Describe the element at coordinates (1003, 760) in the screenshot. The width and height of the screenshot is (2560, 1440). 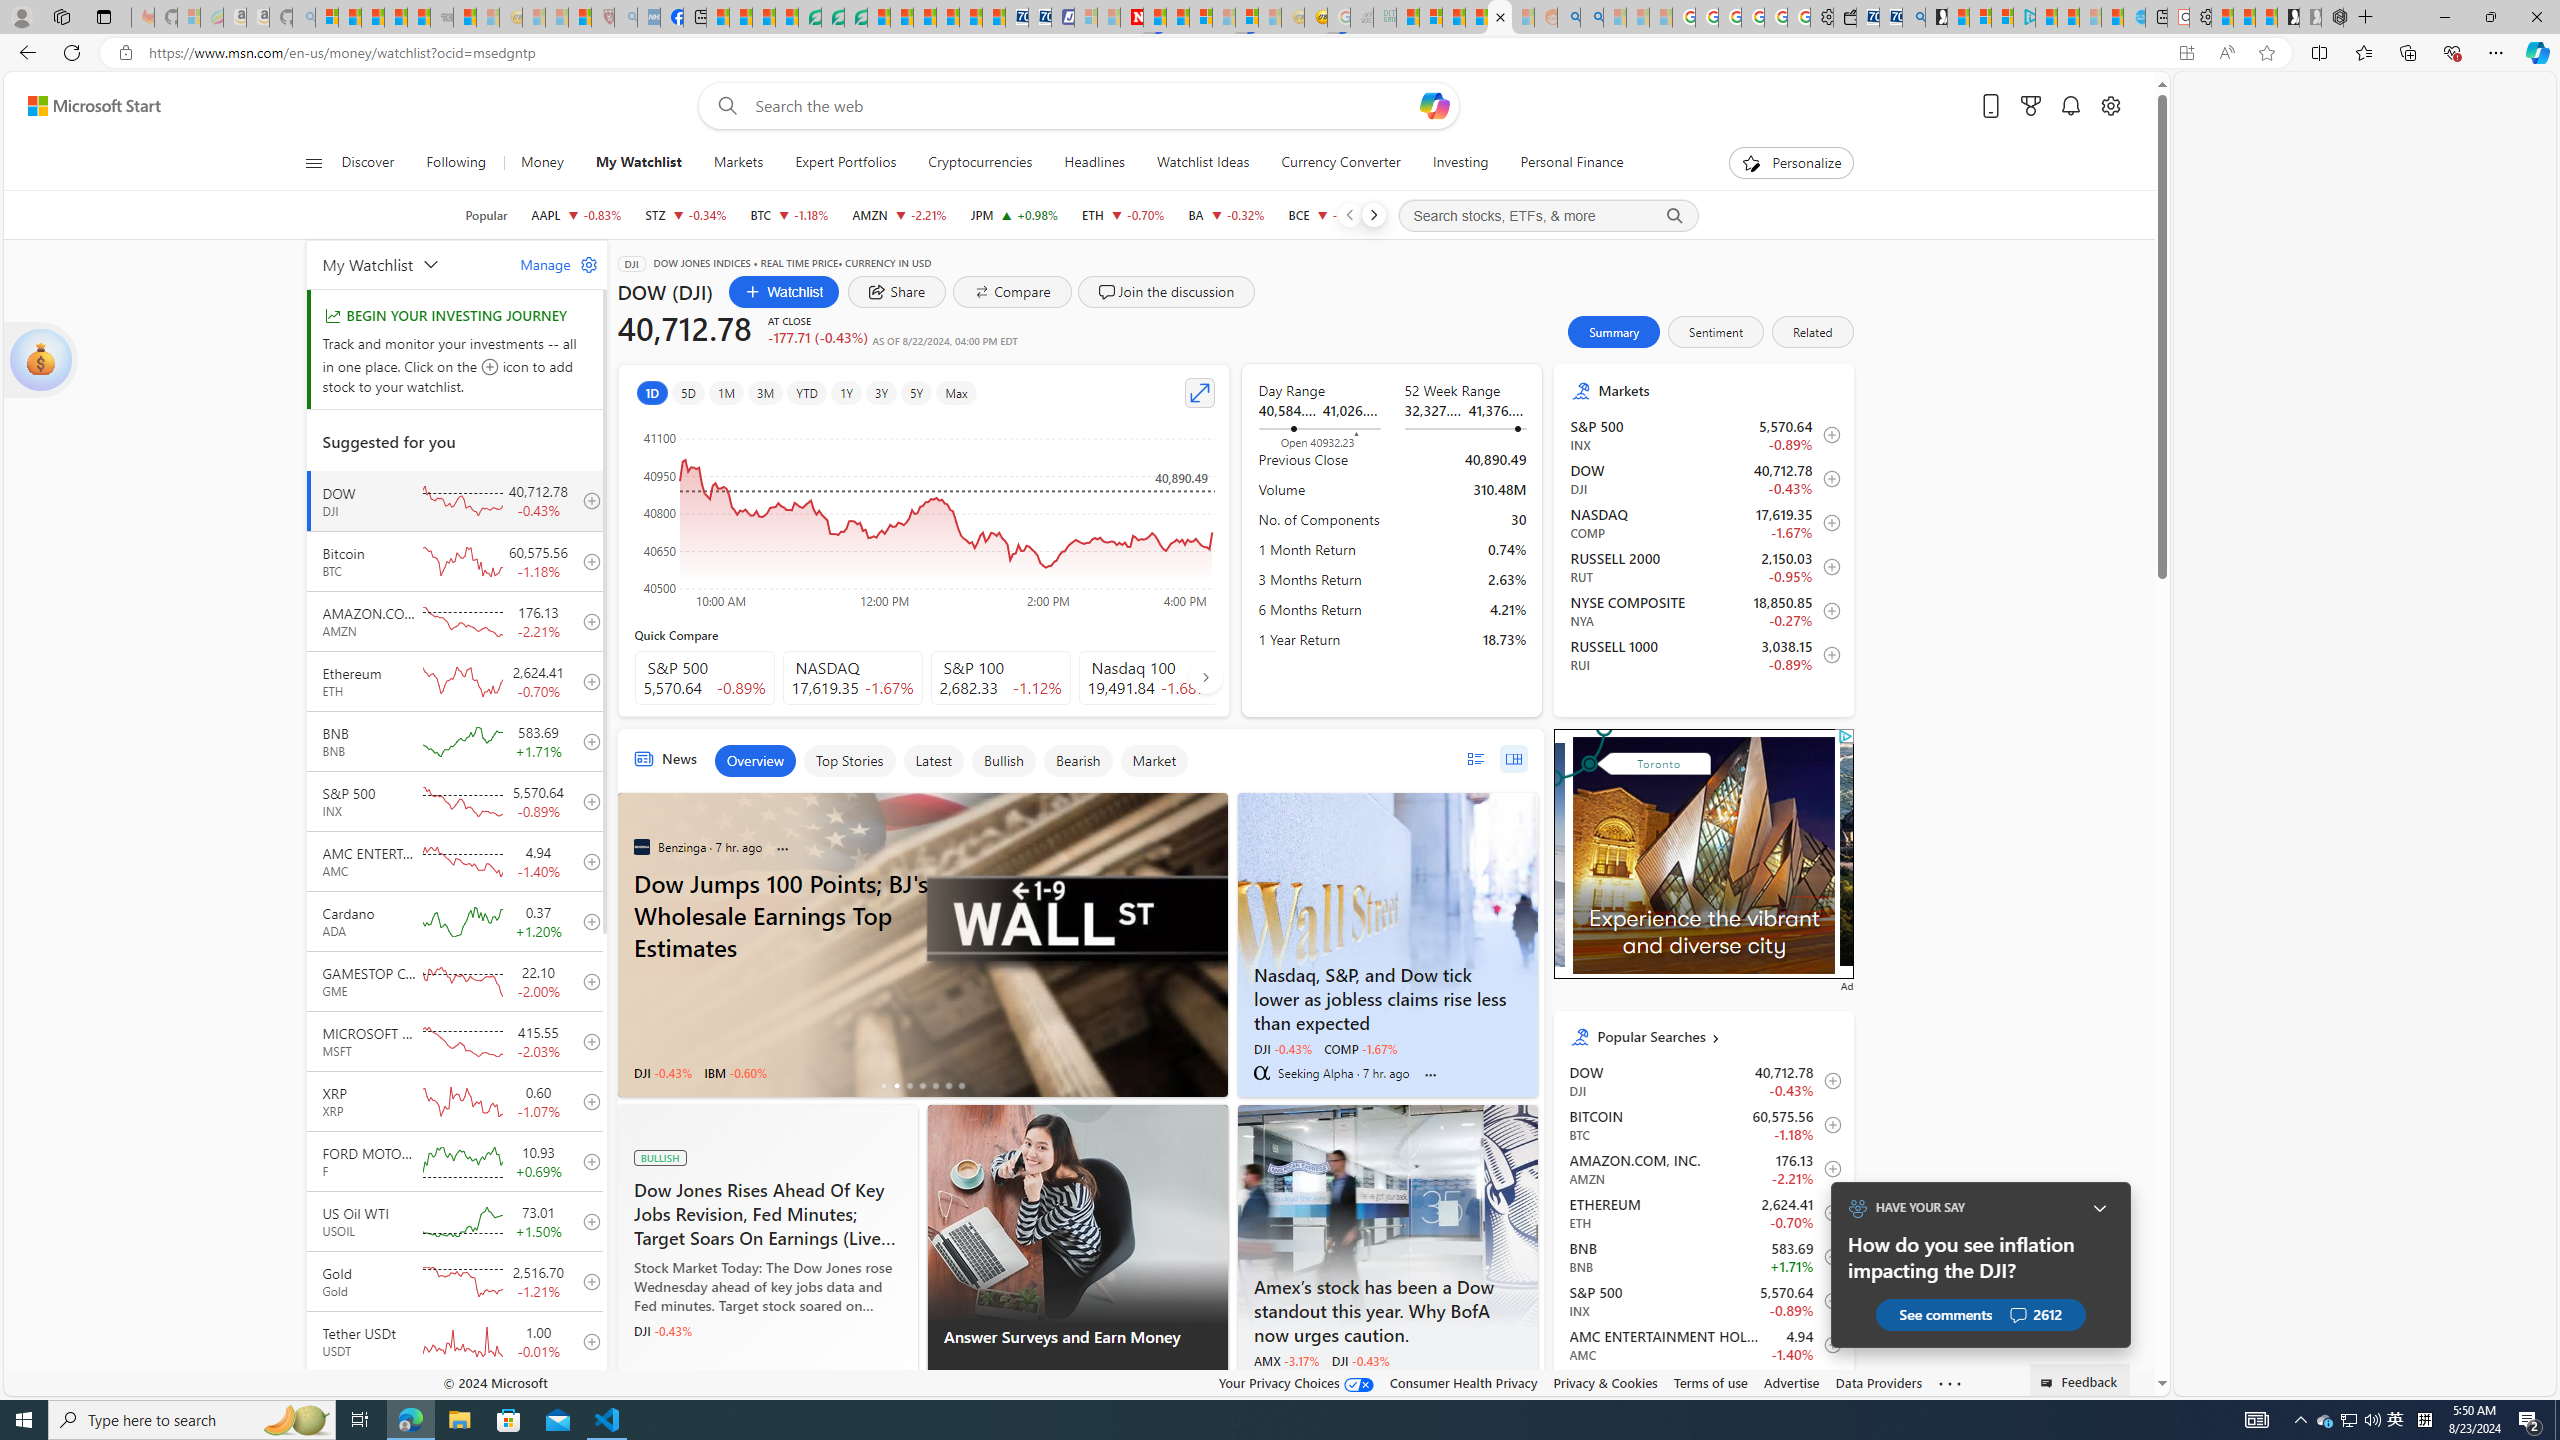
I see `Bullish` at that location.